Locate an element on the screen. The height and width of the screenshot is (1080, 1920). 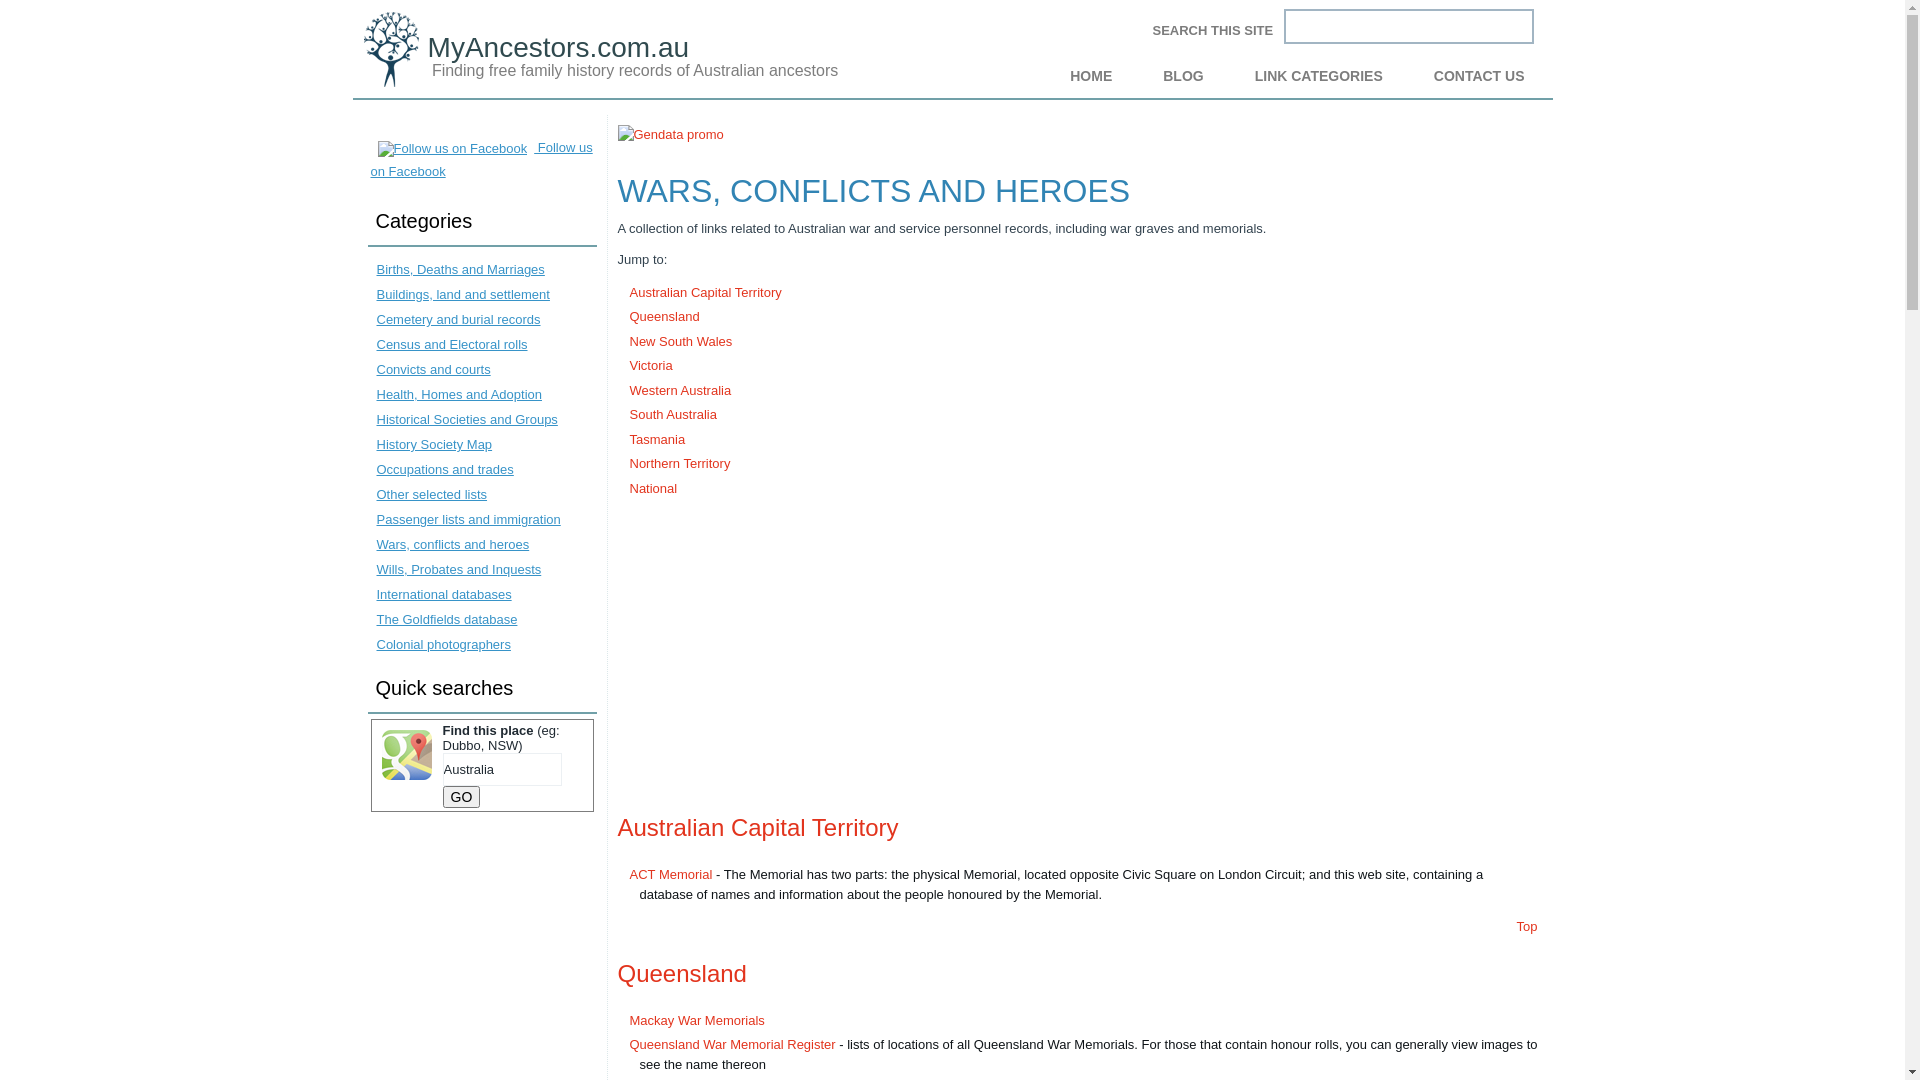
HOME is located at coordinates (1091, 76).